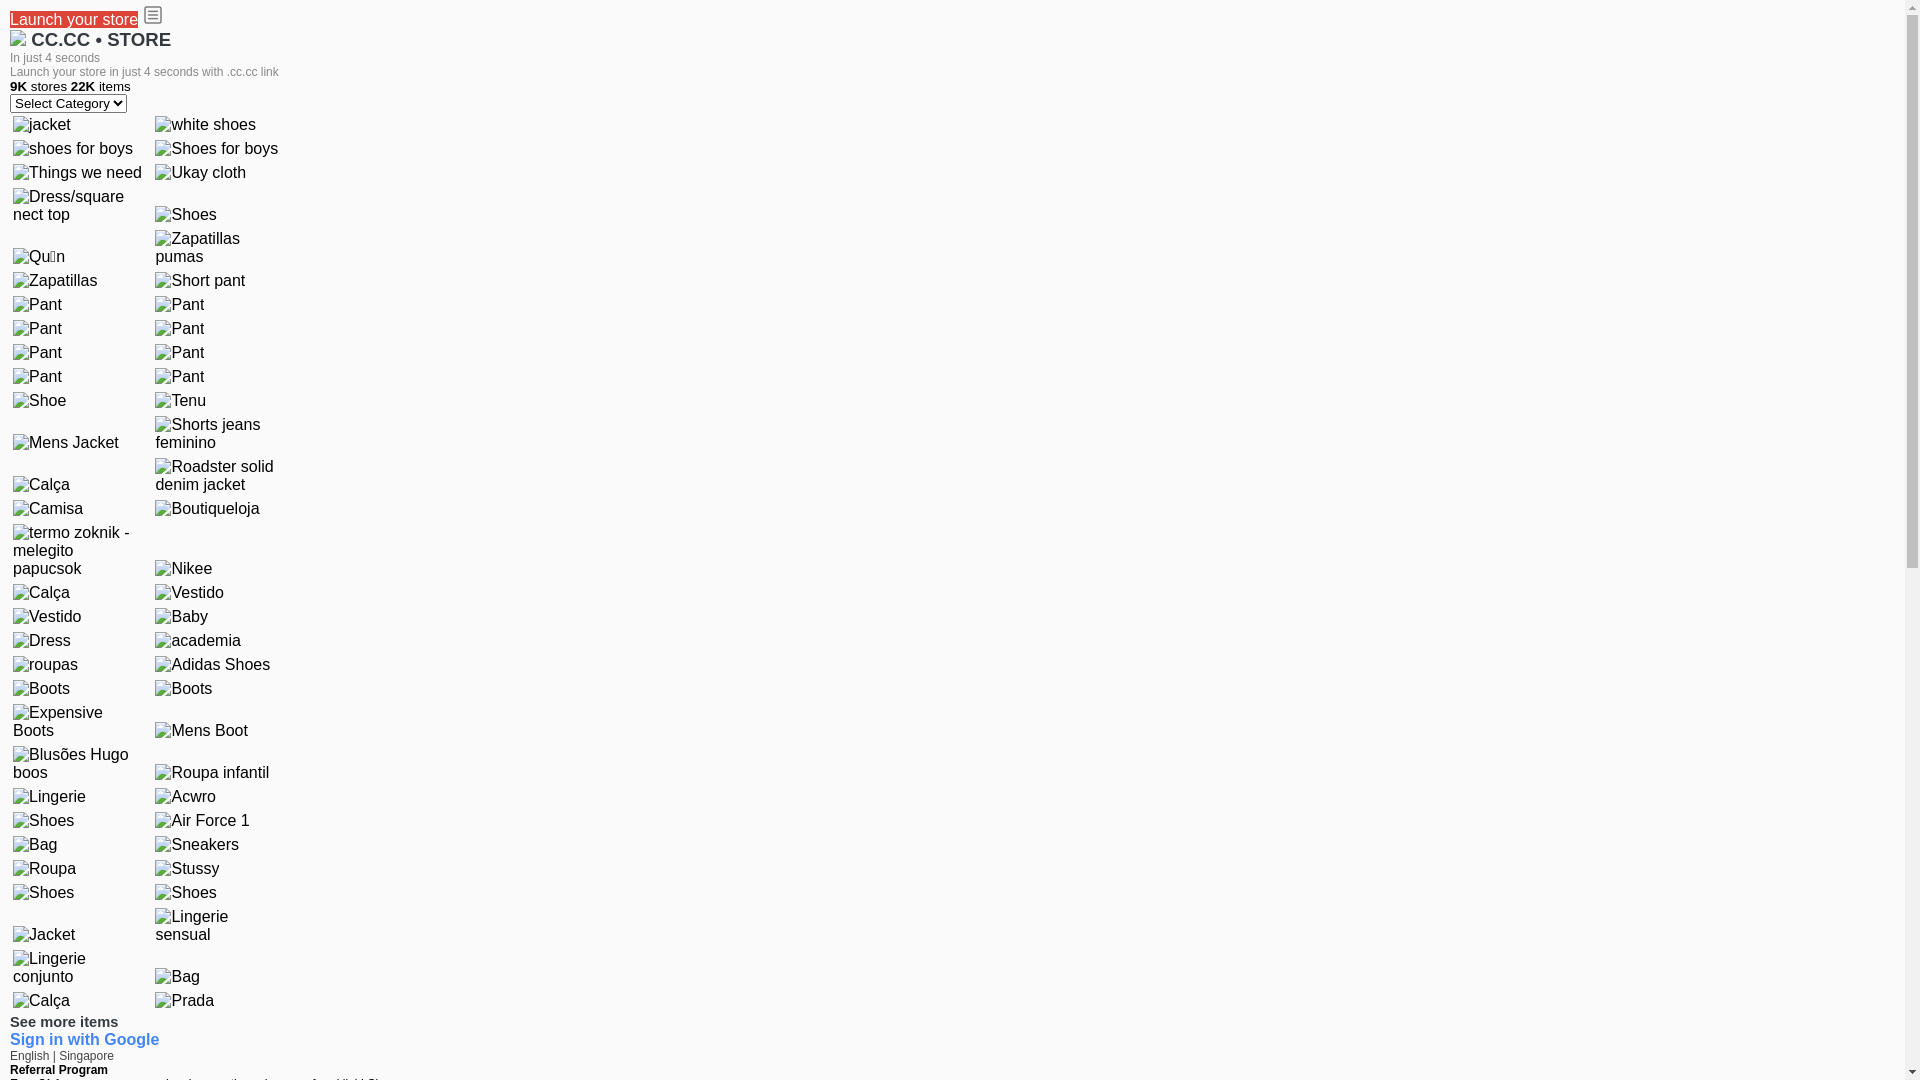 The image size is (1920, 1080). What do you see at coordinates (79, 206) in the screenshot?
I see `Dress/square nect top` at bounding box center [79, 206].